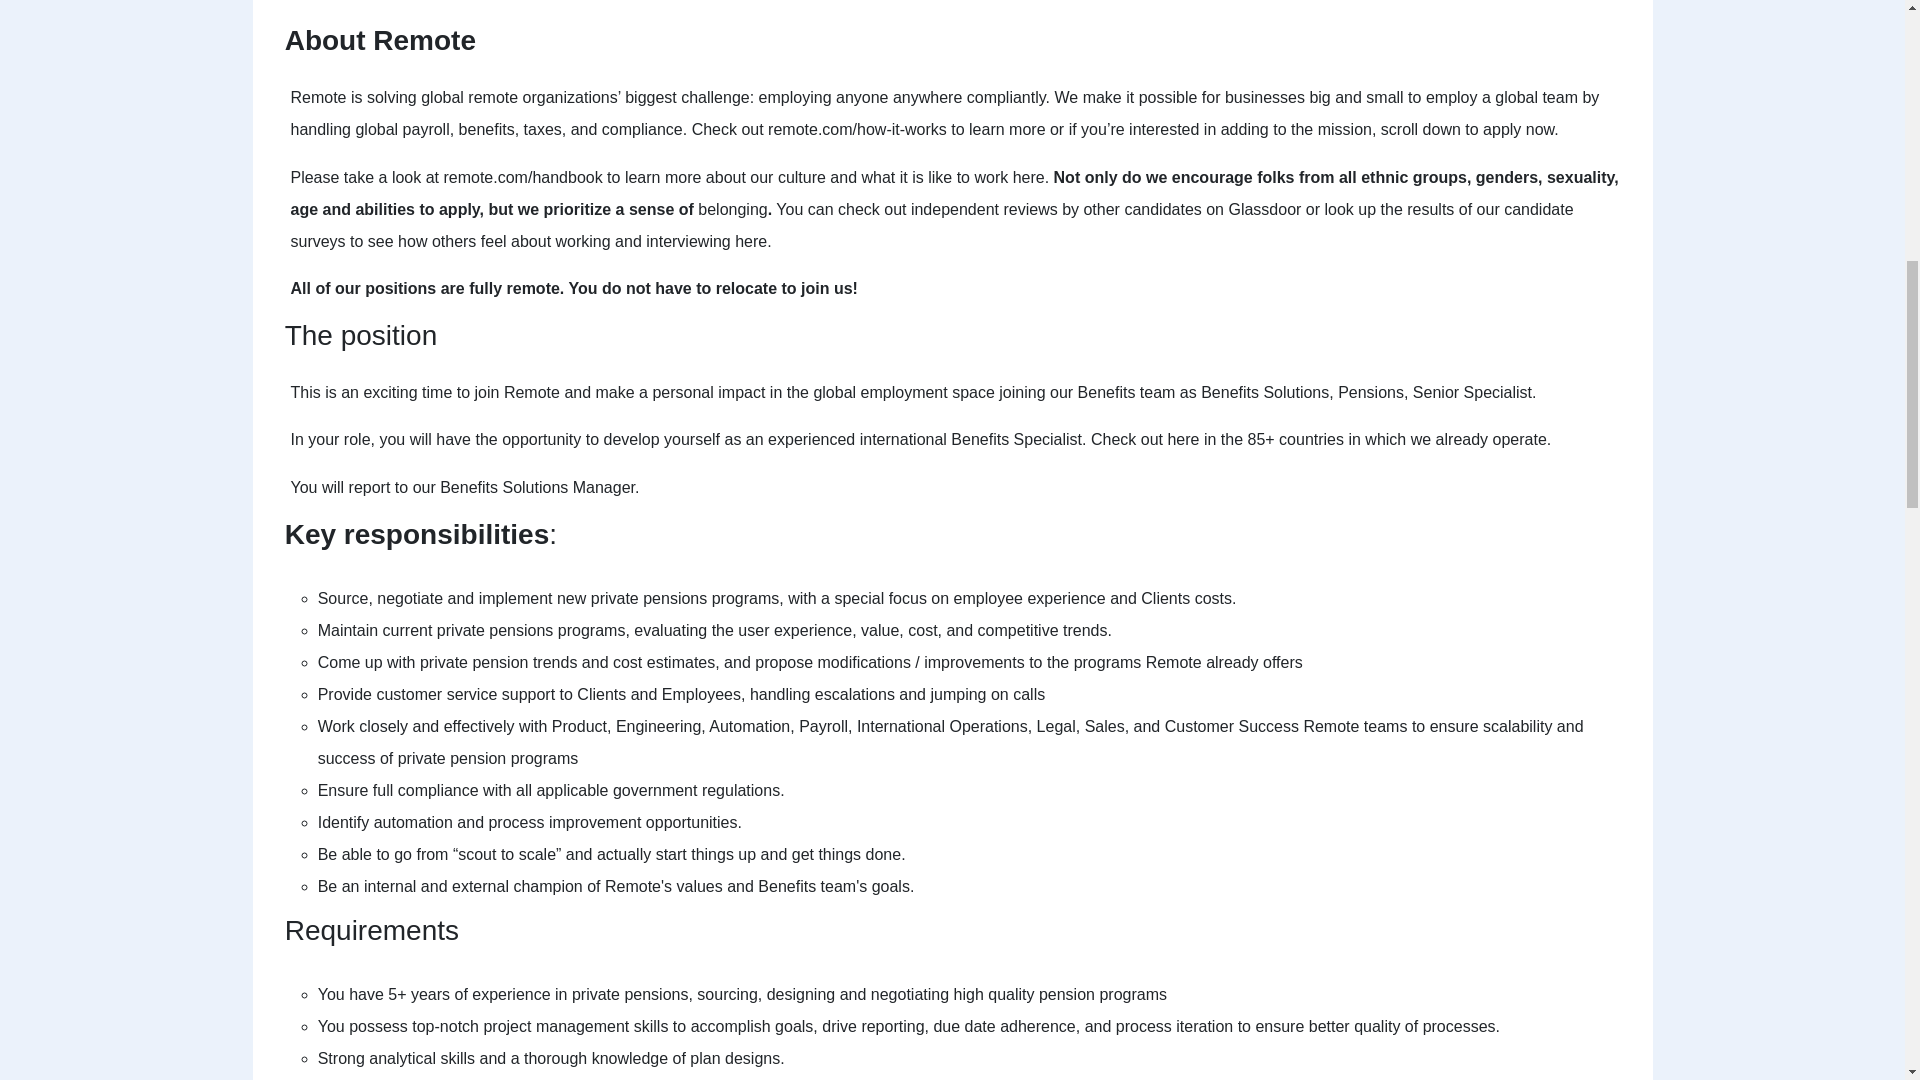 This screenshot has width=1920, height=1080. What do you see at coordinates (1264, 209) in the screenshot?
I see `Glassdoor` at bounding box center [1264, 209].